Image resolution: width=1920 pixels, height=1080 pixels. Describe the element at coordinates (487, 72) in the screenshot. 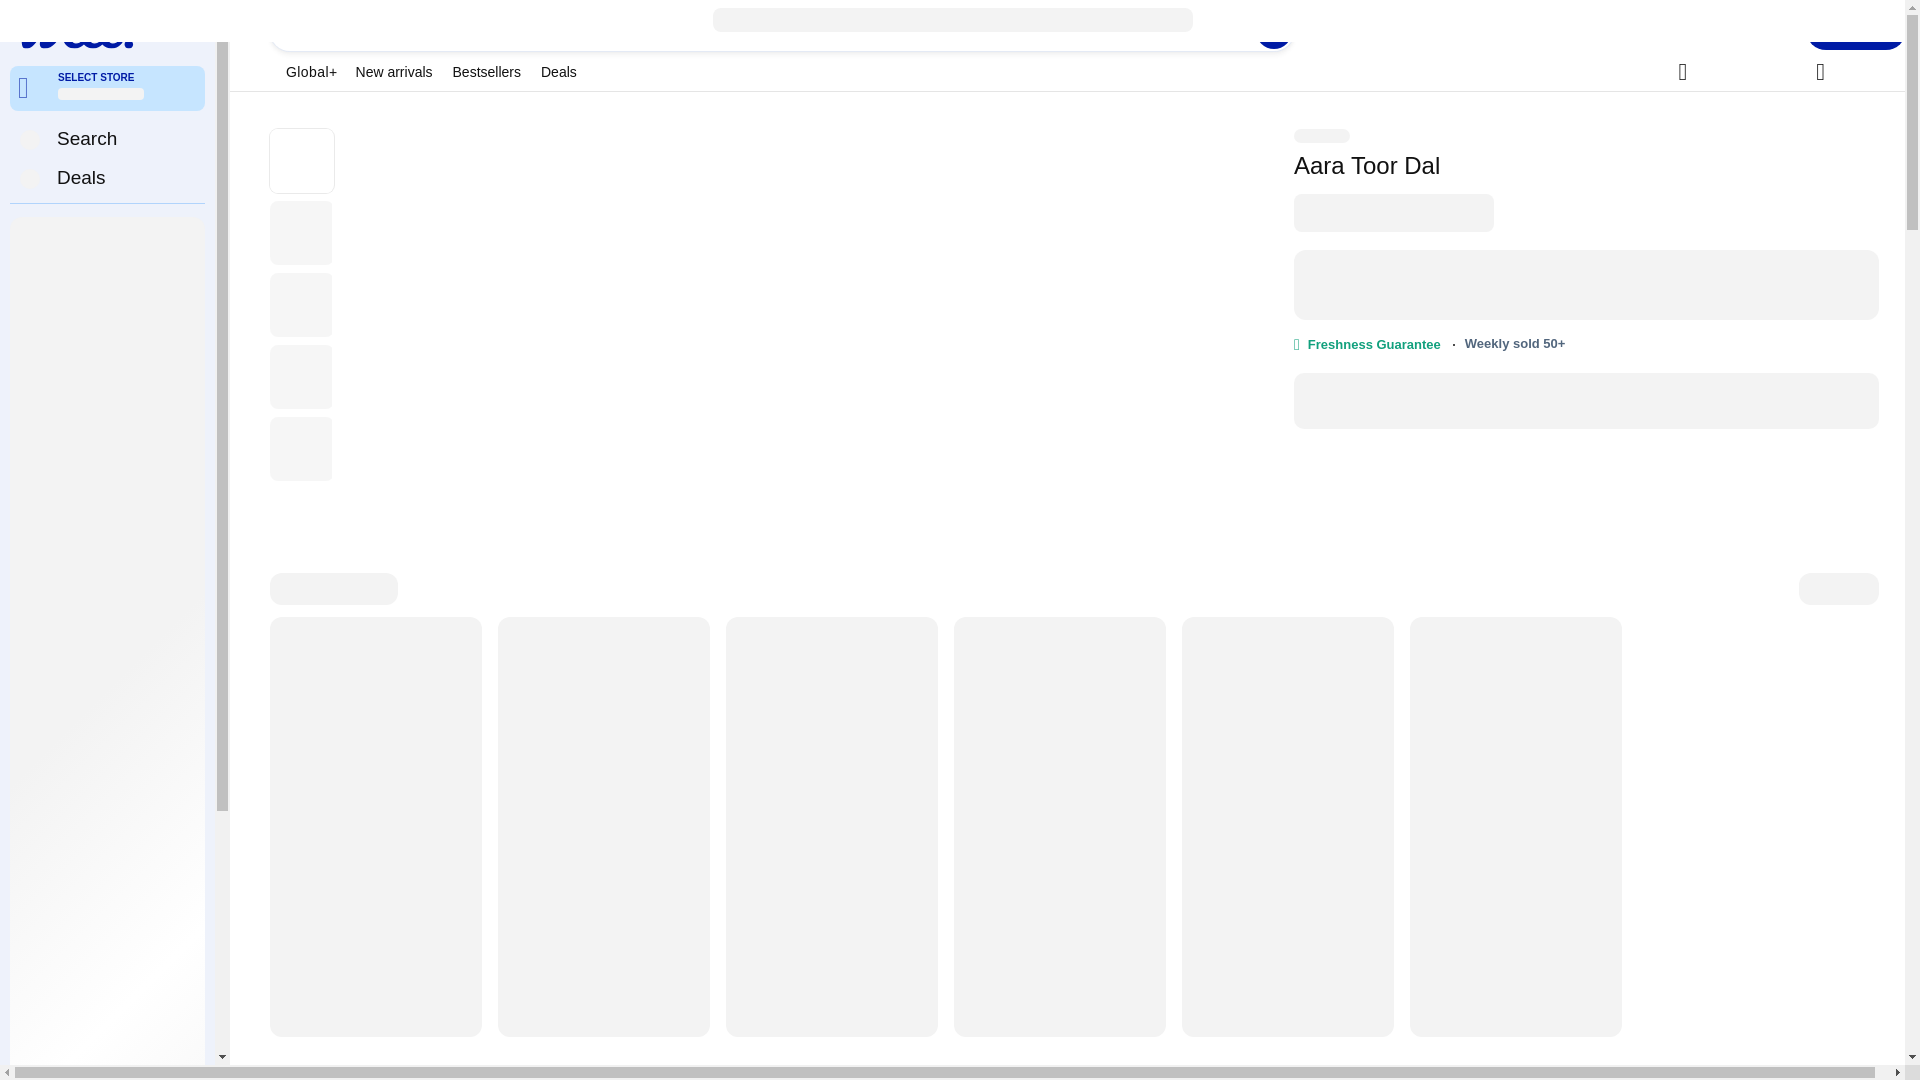

I see `Bestsellers` at that location.